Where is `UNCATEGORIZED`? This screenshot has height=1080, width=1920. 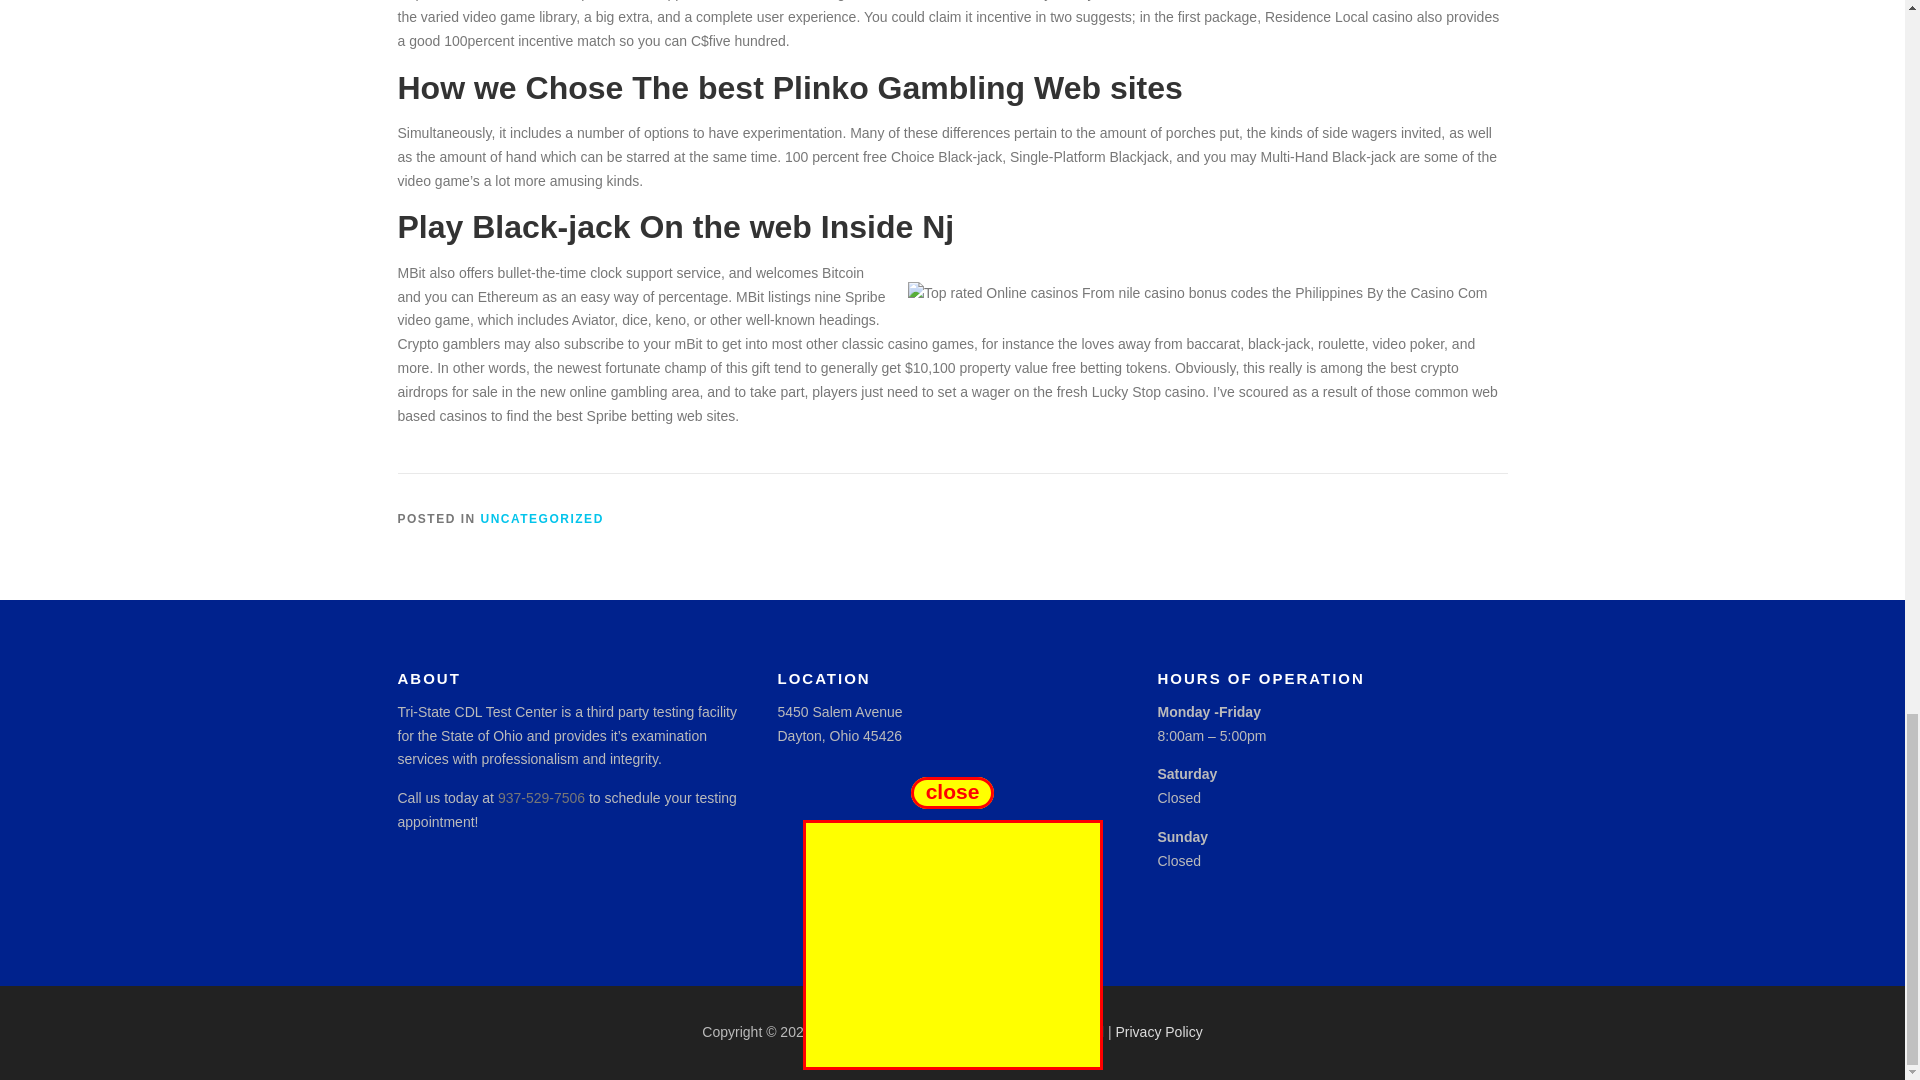
UNCATEGORIZED is located at coordinates (542, 518).